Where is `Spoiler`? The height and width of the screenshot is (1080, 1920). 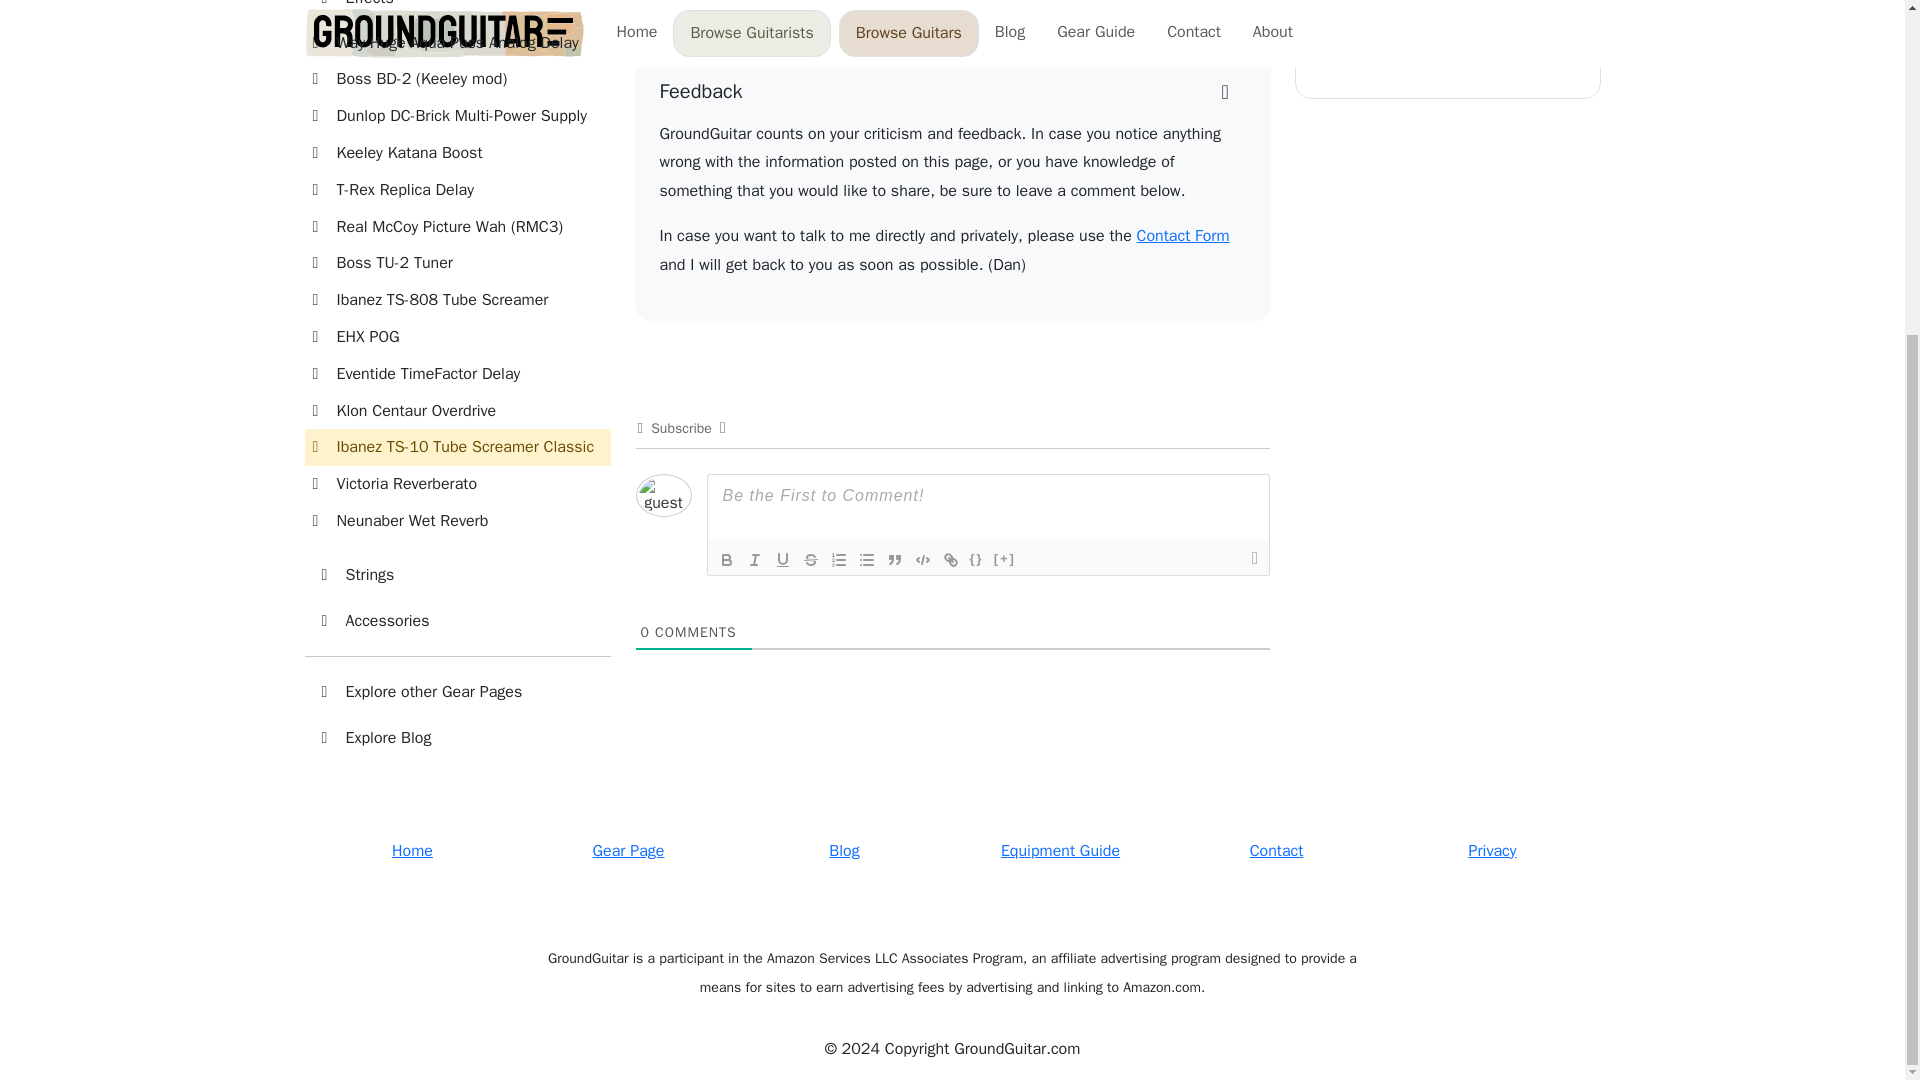
Spoiler is located at coordinates (1004, 560).